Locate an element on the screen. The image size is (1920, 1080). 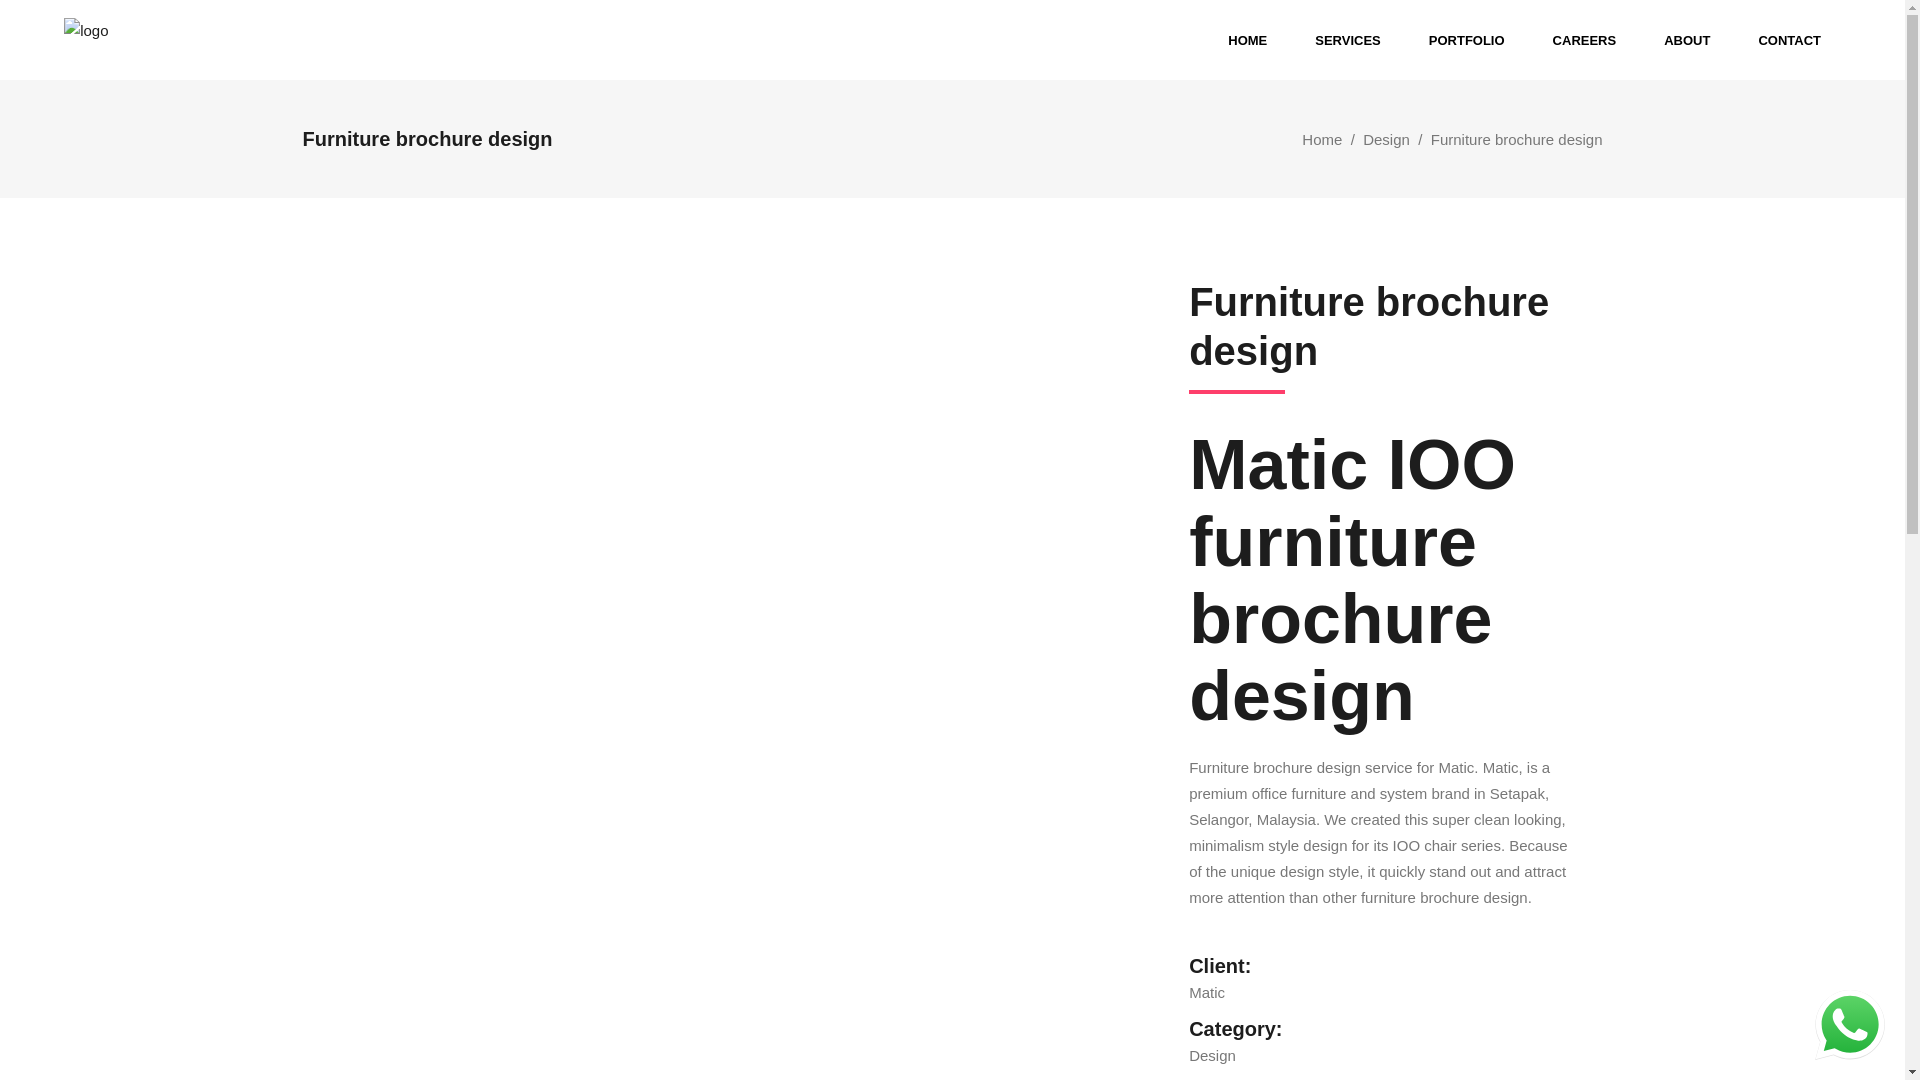
brochure-matic-ioo3 is located at coordinates (730, 327).